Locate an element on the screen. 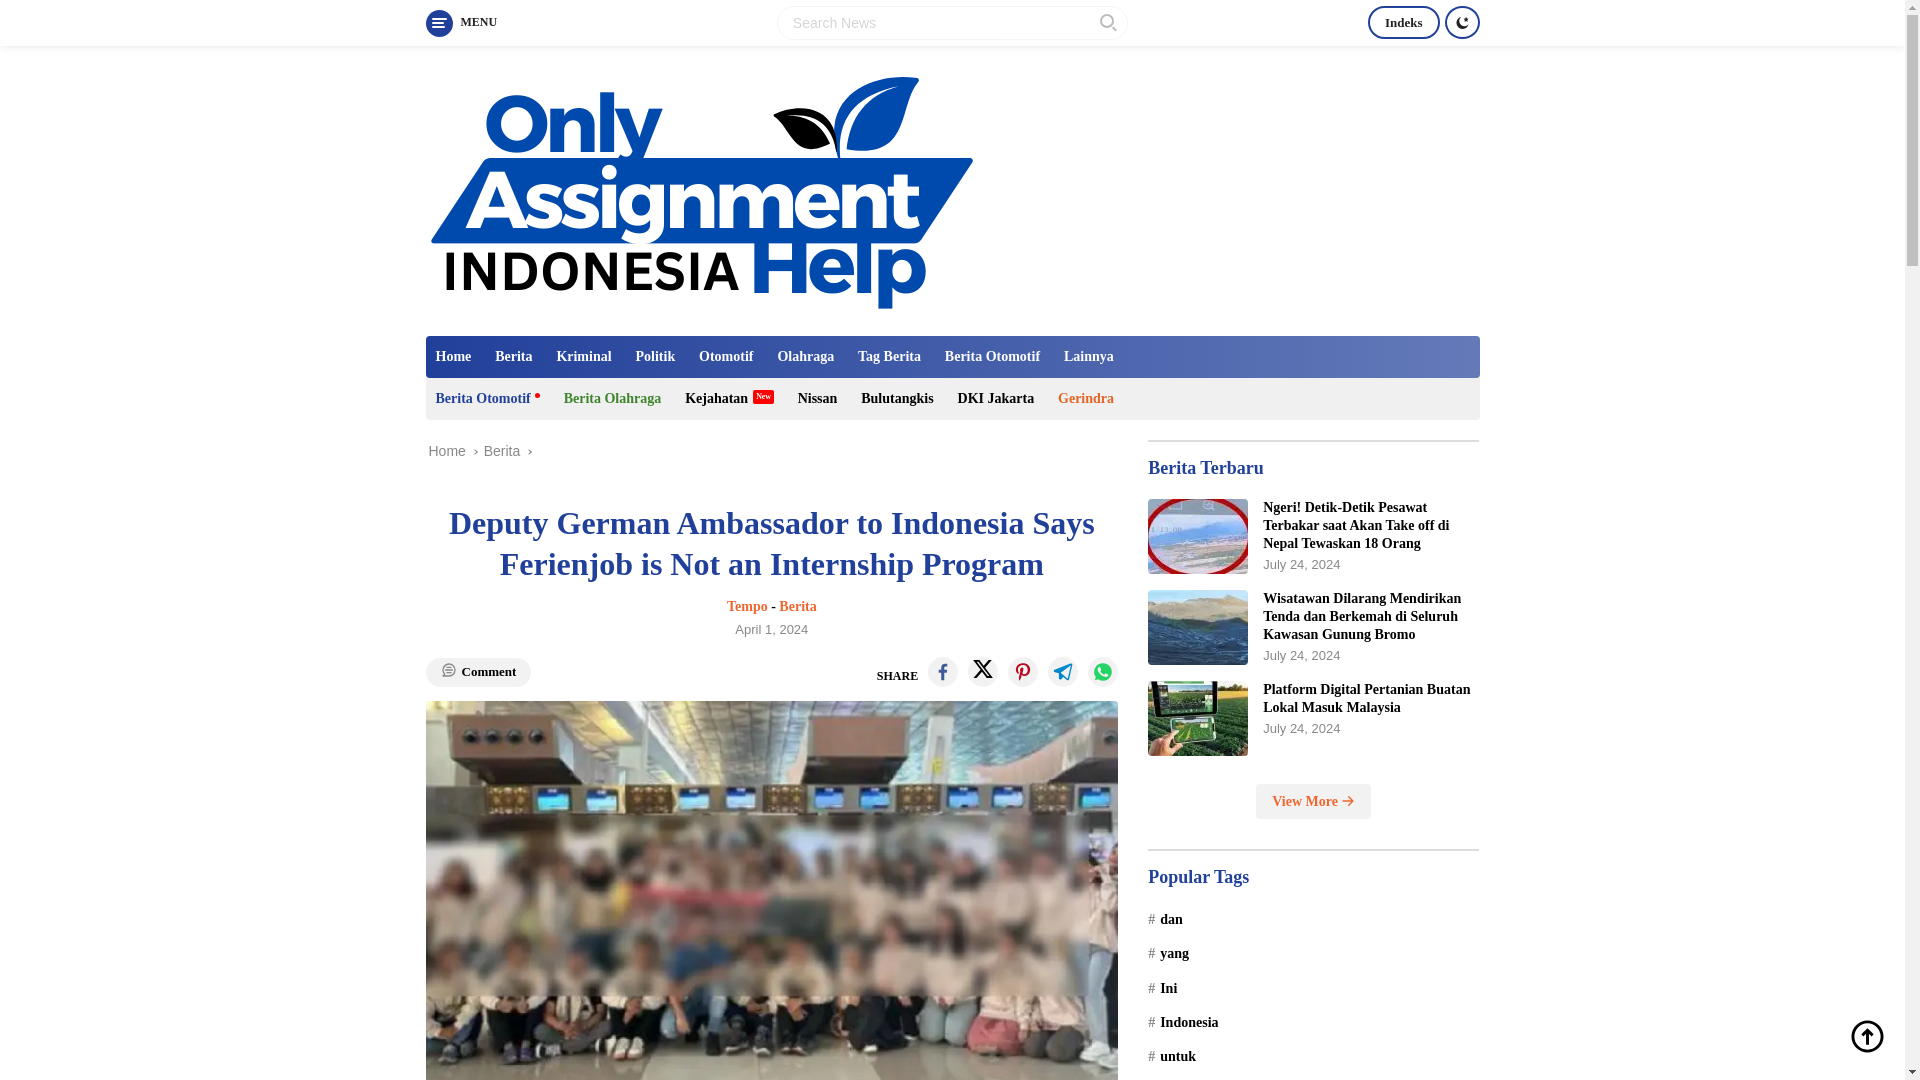 This screenshot has width=1920, height=1080. Lainnya is located at coordinates (1088, 356).